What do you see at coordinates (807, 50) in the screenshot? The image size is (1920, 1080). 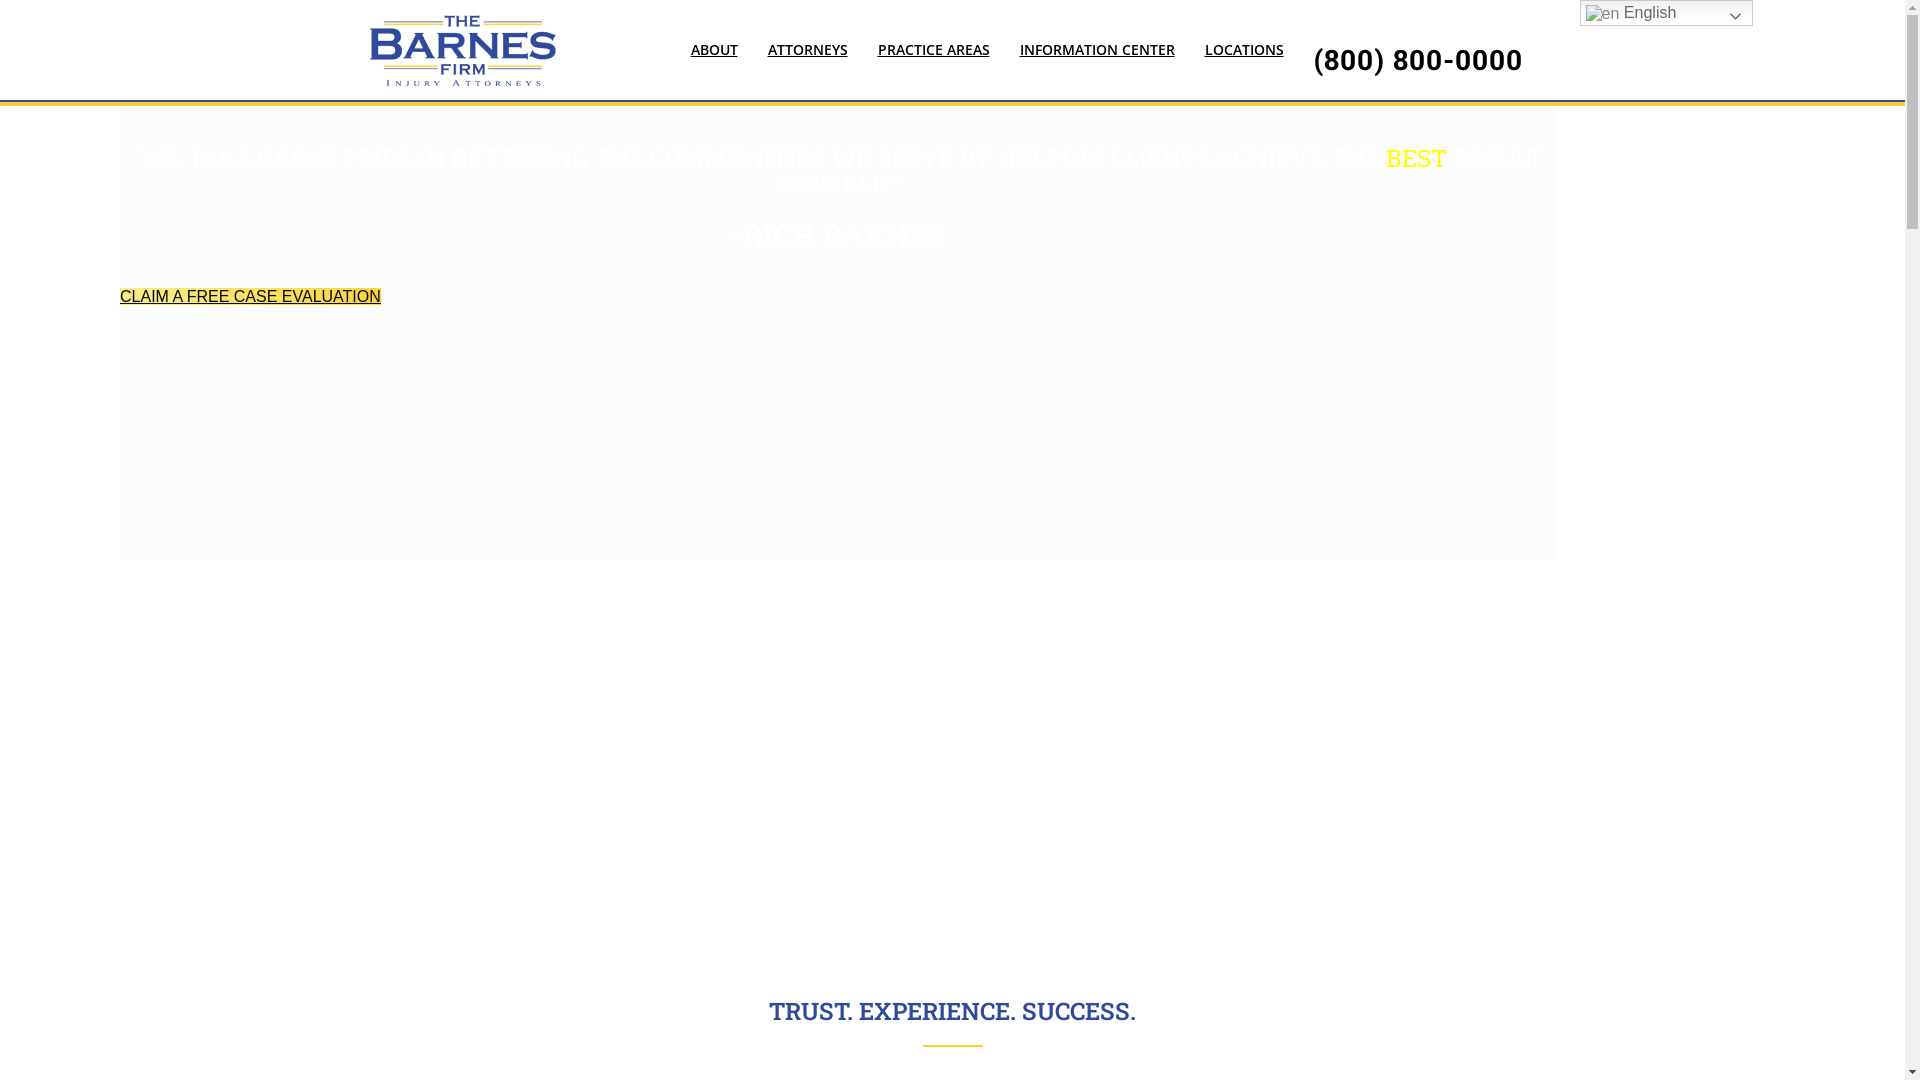 I see `ATTORNEYS` at bounding box center [807, 50].